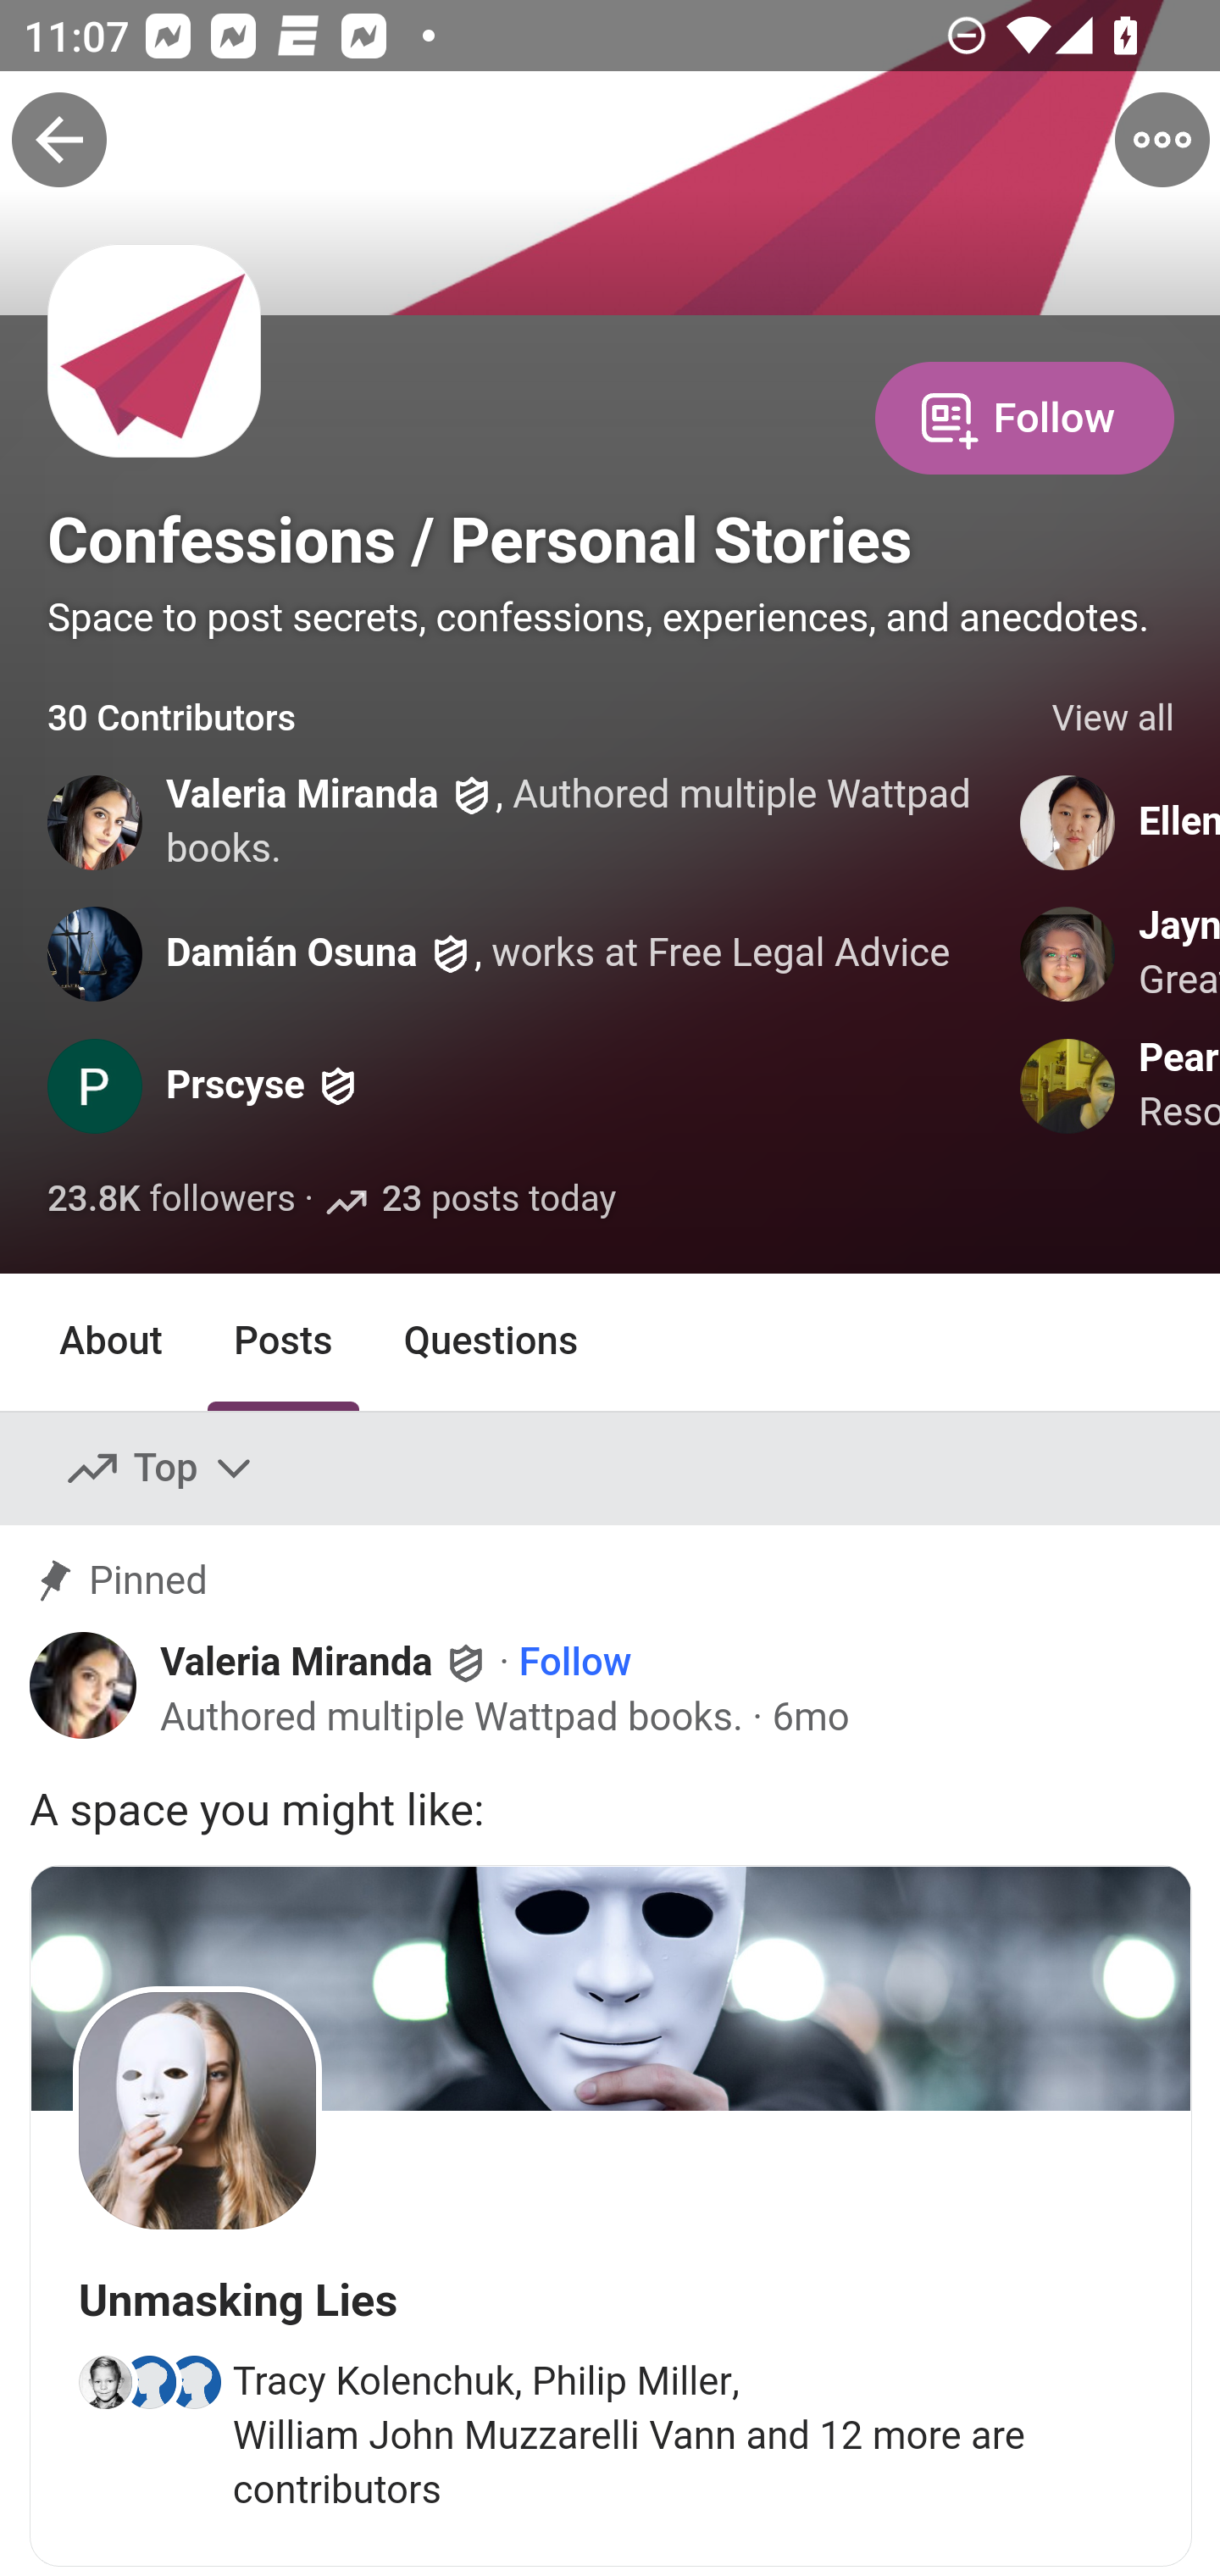  I want to click on Confessions / Personal Stories, so click(480, 541).